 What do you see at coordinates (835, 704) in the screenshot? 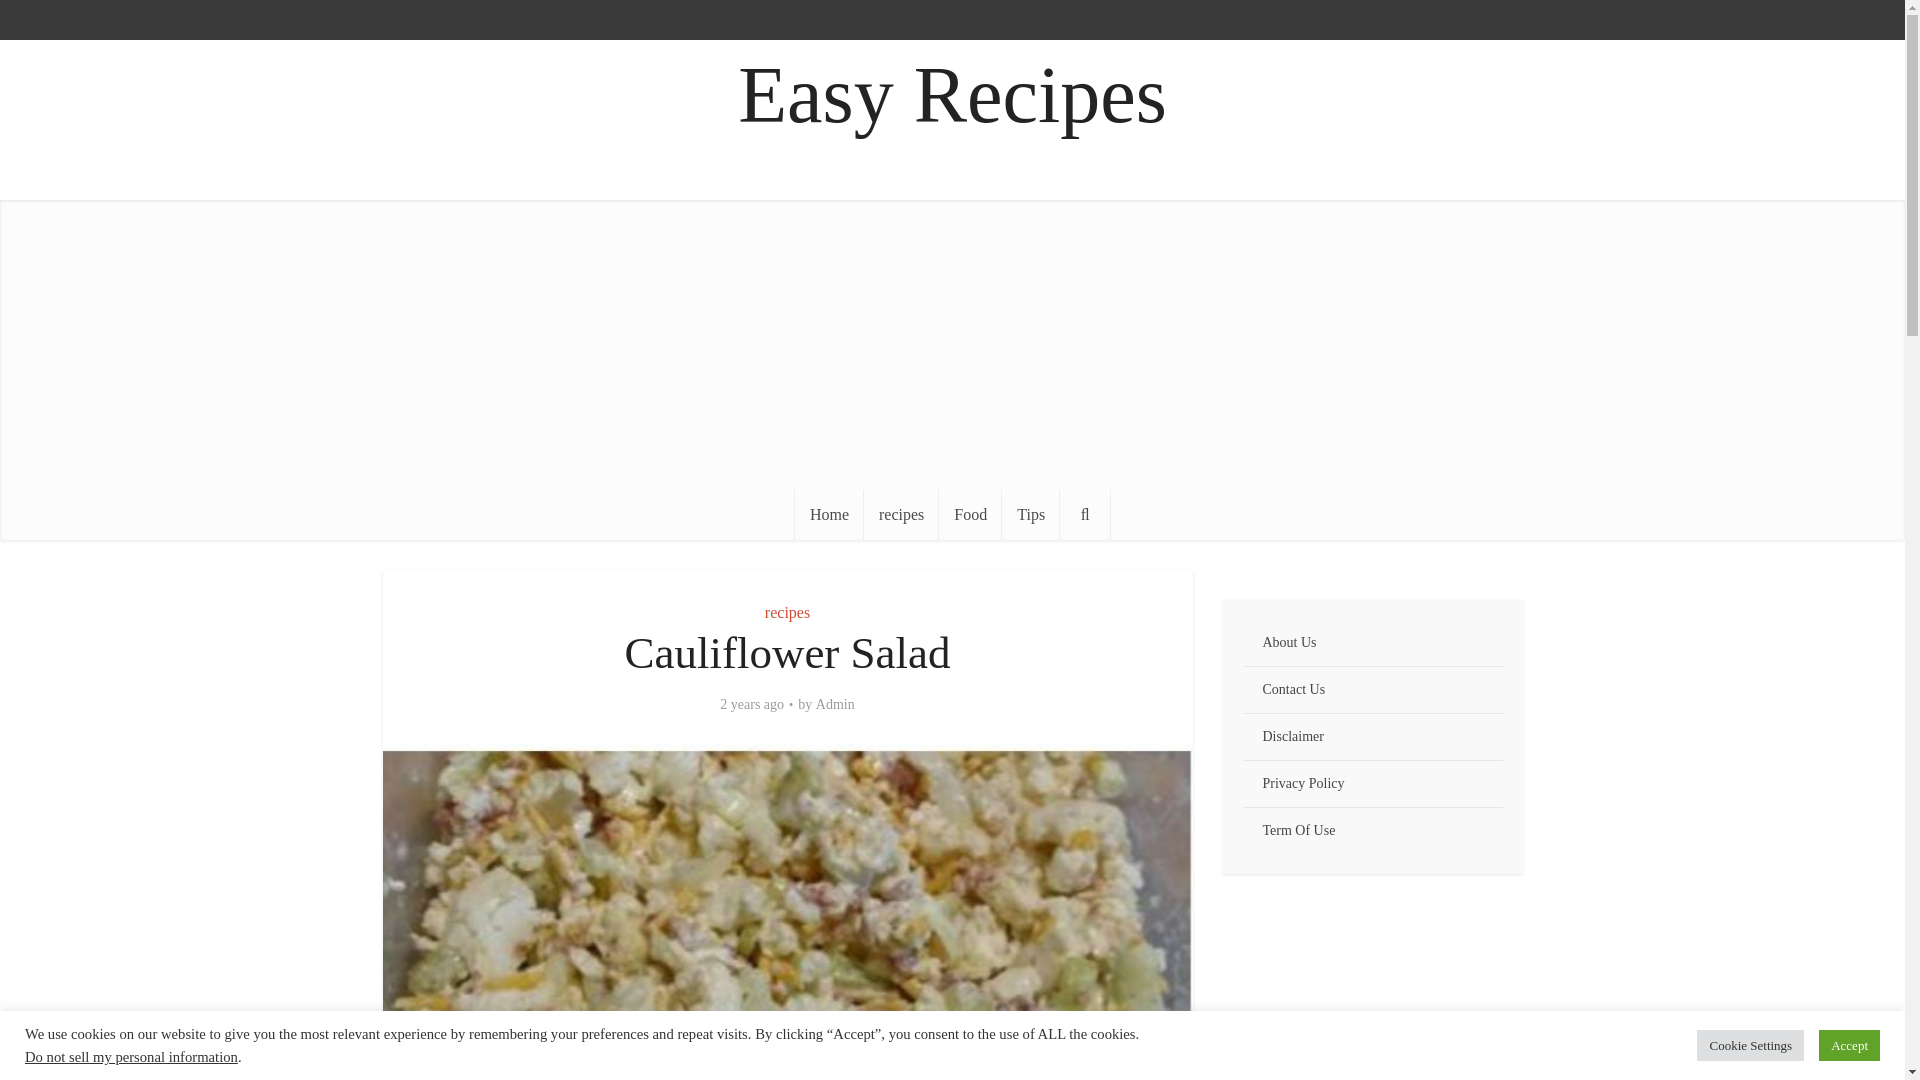
I see `Admin` at bounding box center [835, 704].